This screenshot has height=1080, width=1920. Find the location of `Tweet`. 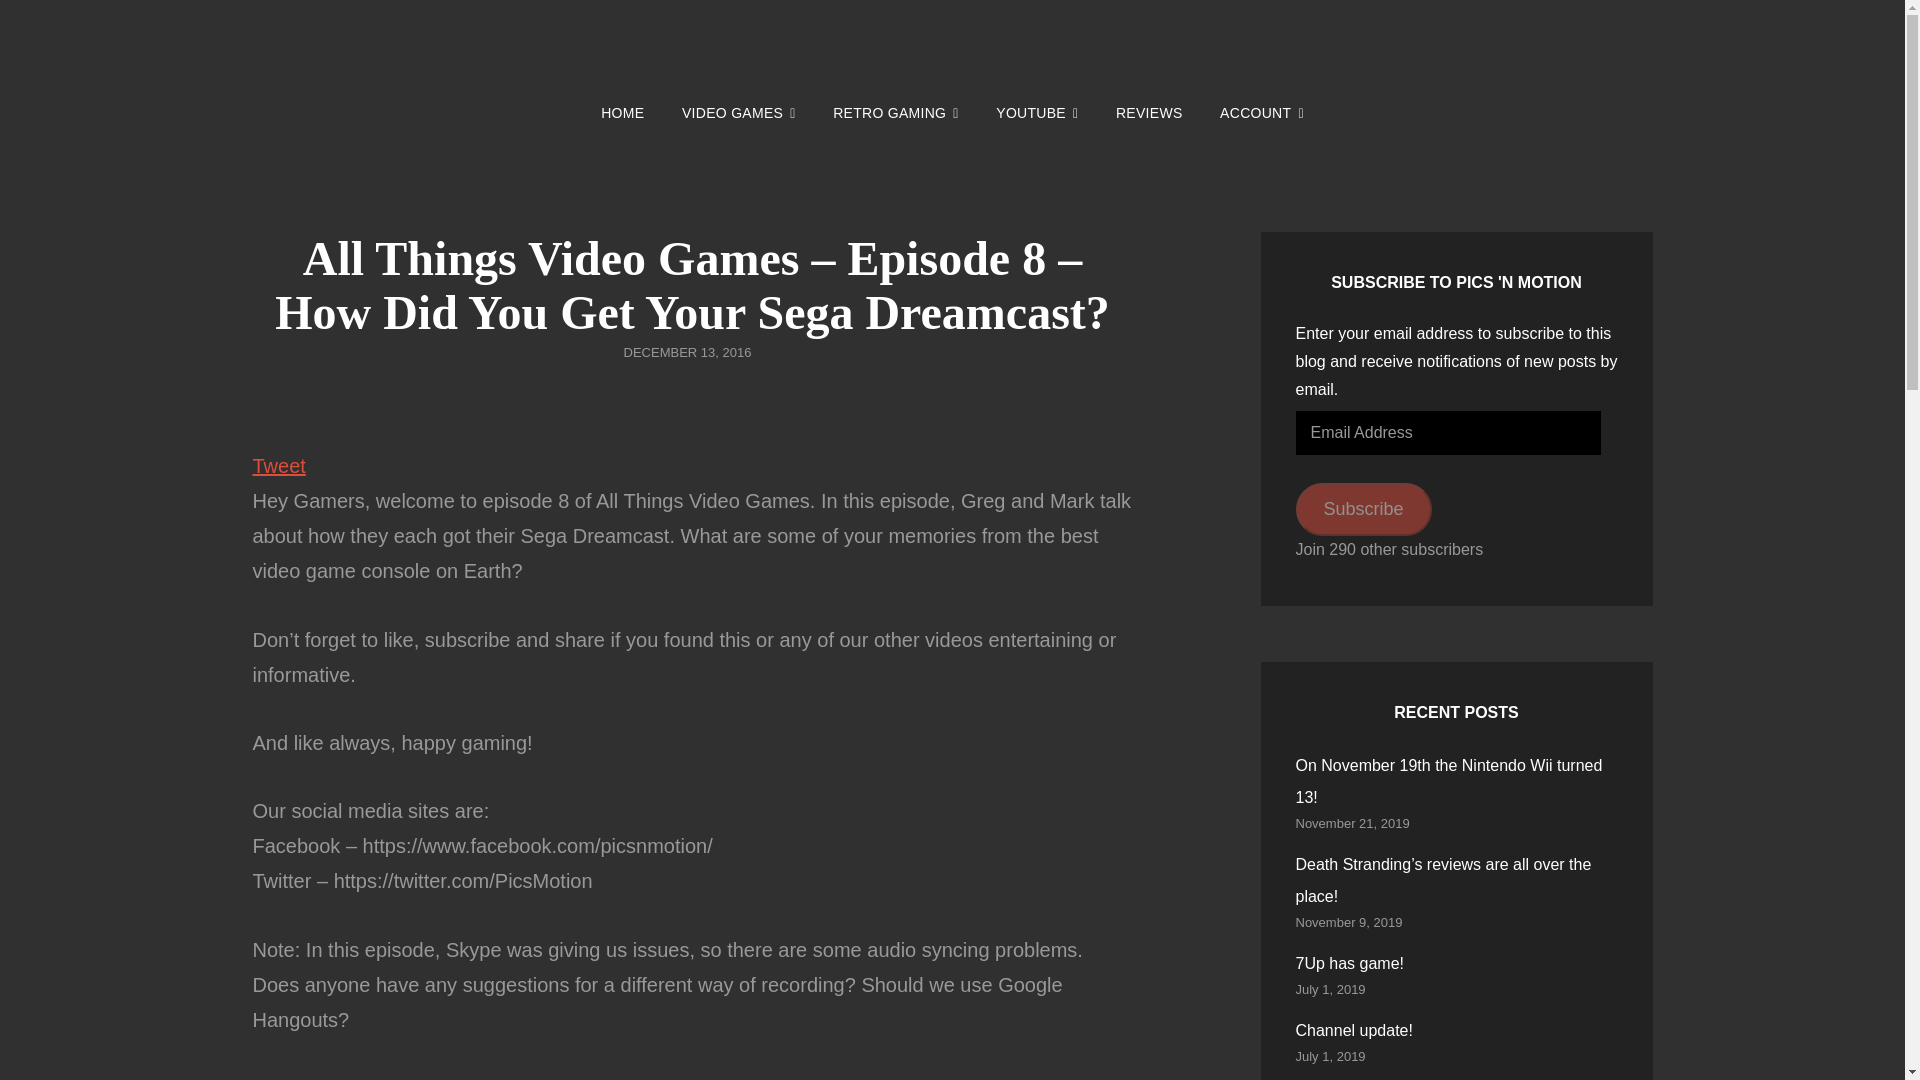

Tweet is located at coordinates (278, 466).